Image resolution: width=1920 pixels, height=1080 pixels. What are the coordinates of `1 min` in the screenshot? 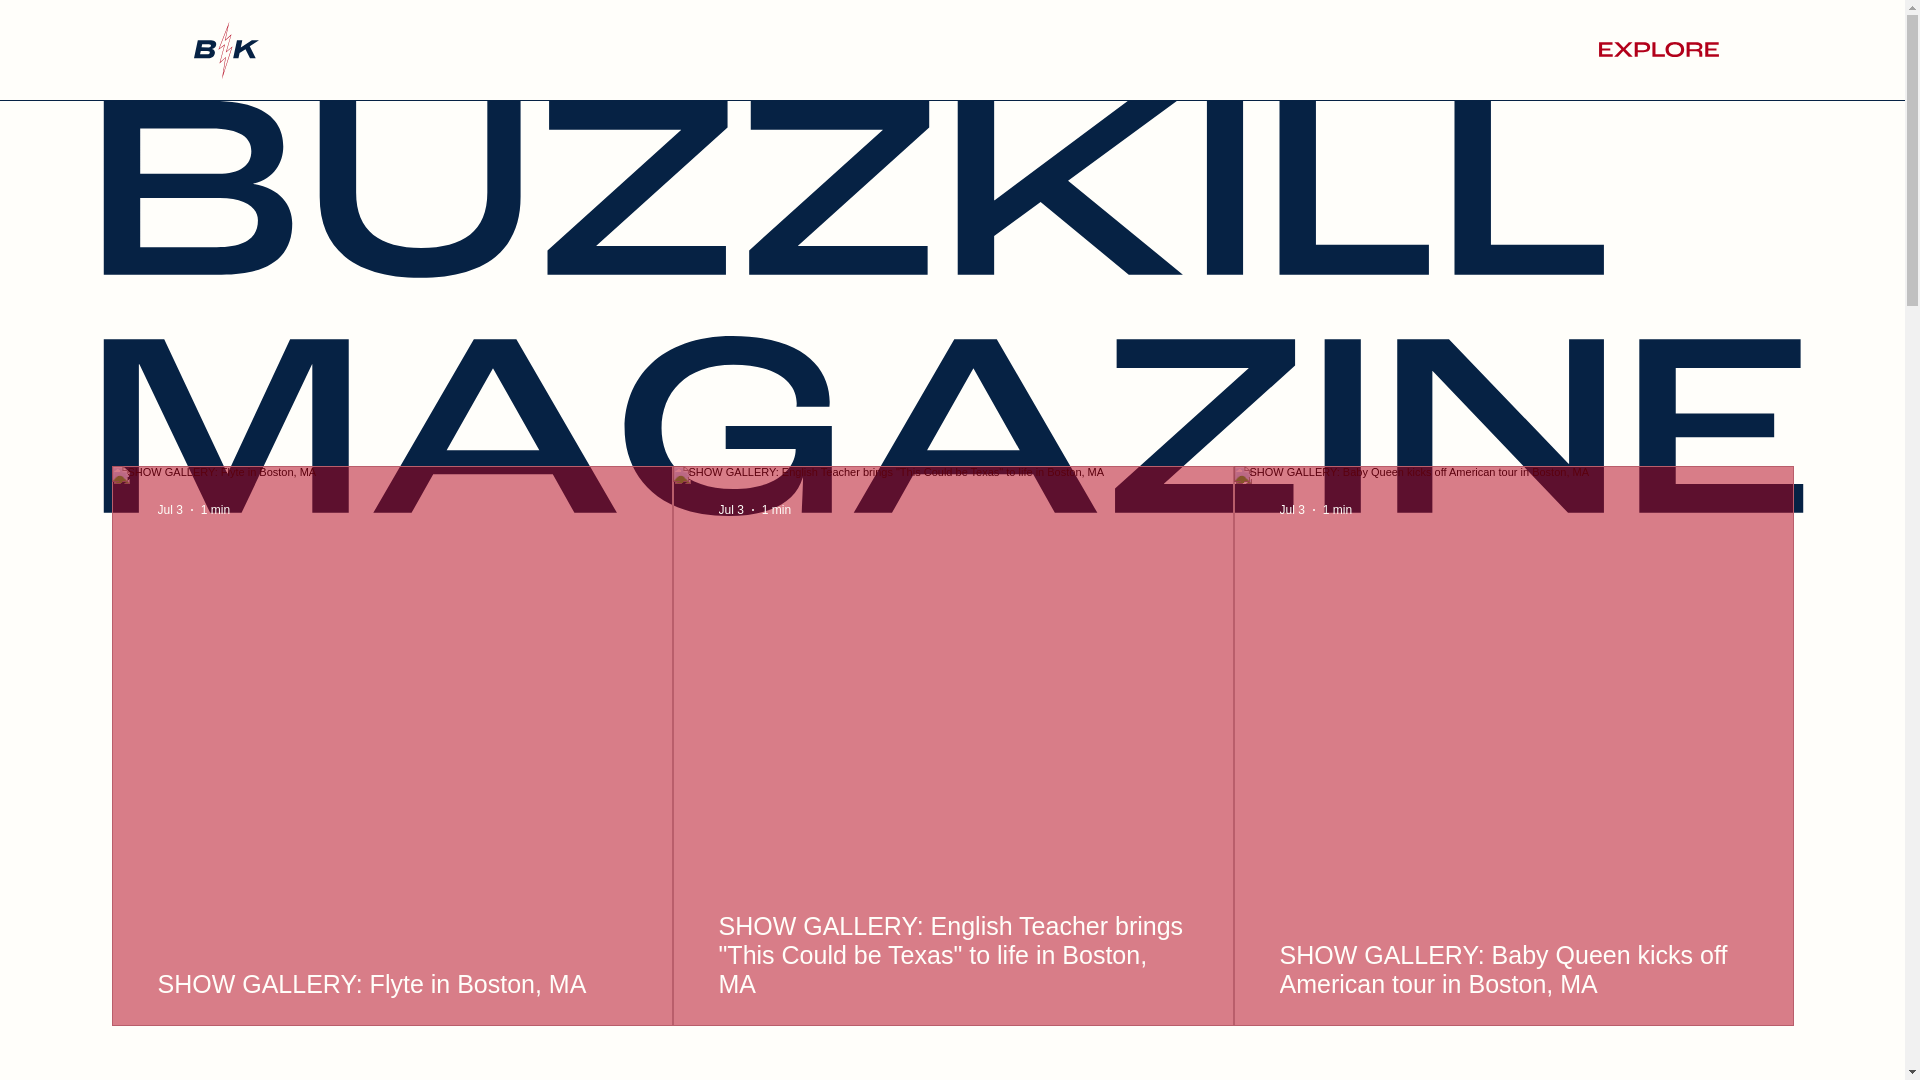 It's located at (776, 510).